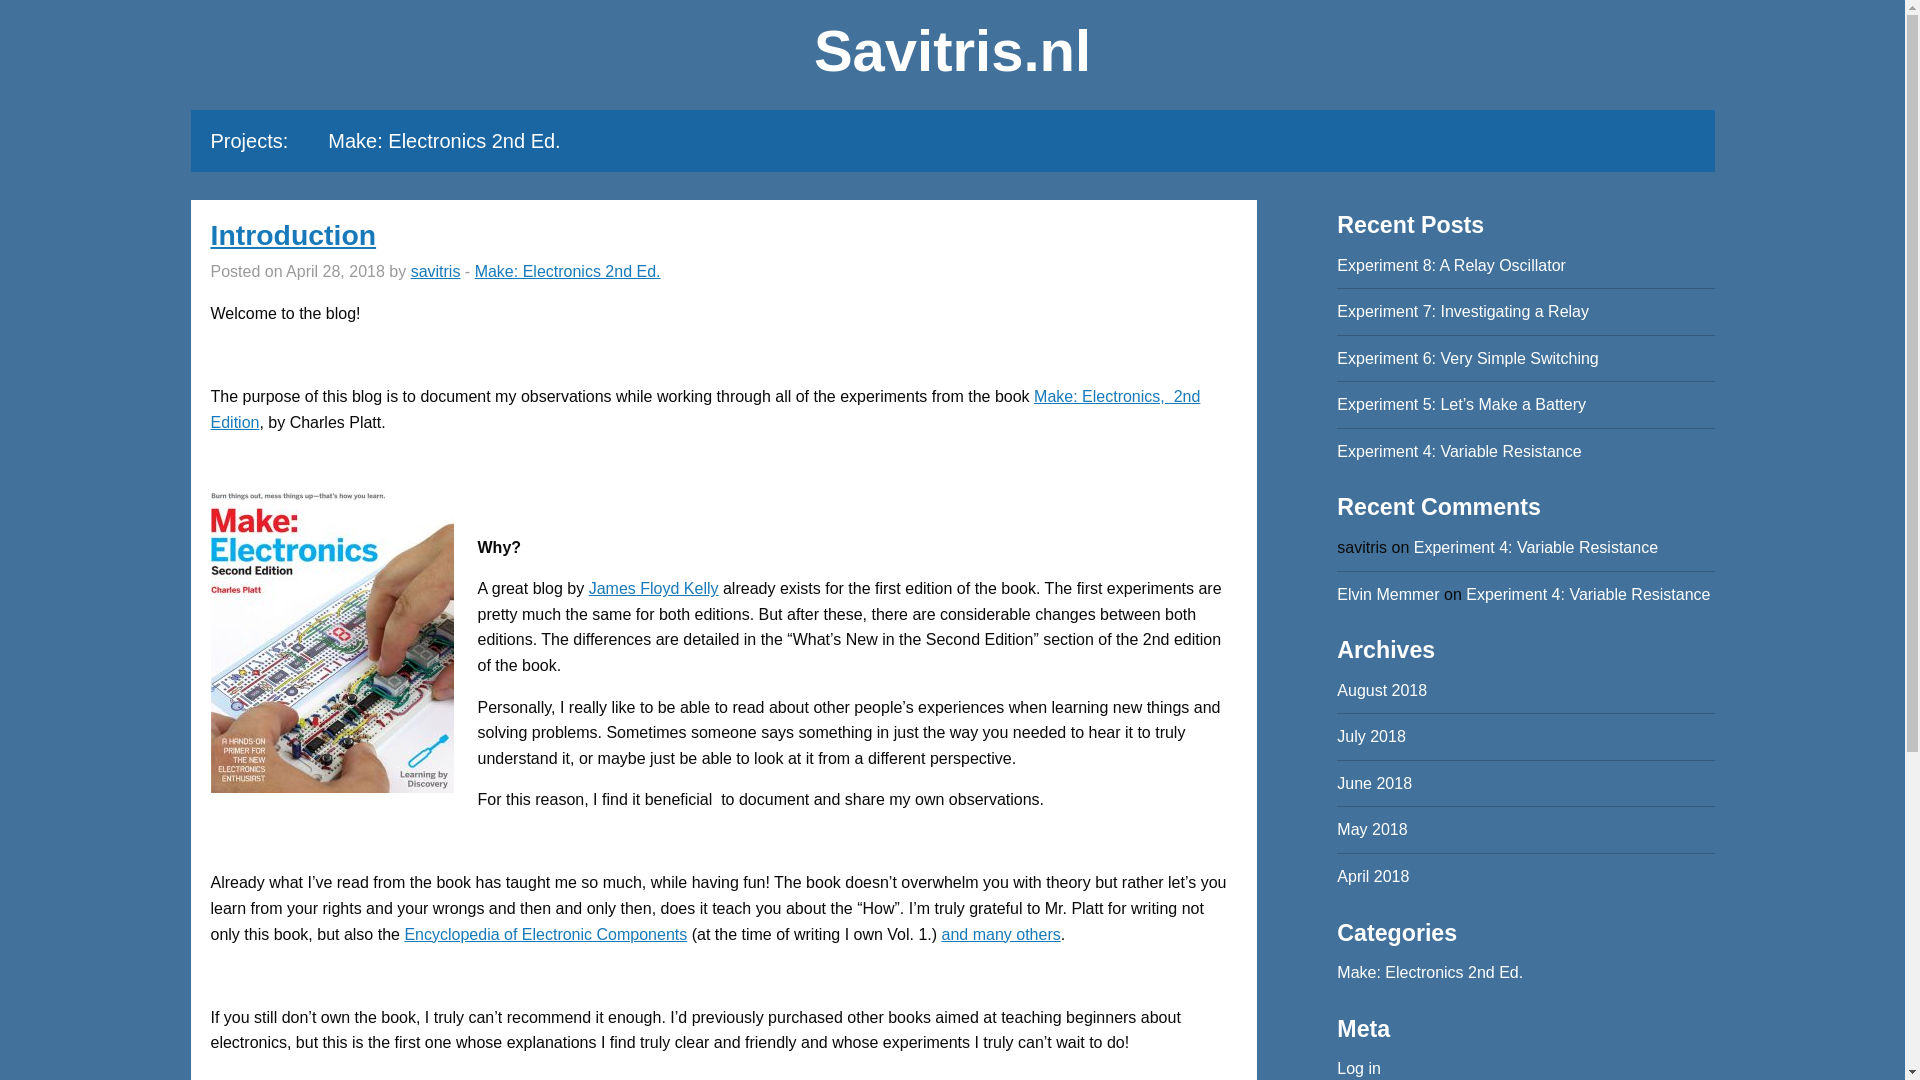  I want to click on Make: Electronics 2nd Ed., so click(1429, 972).